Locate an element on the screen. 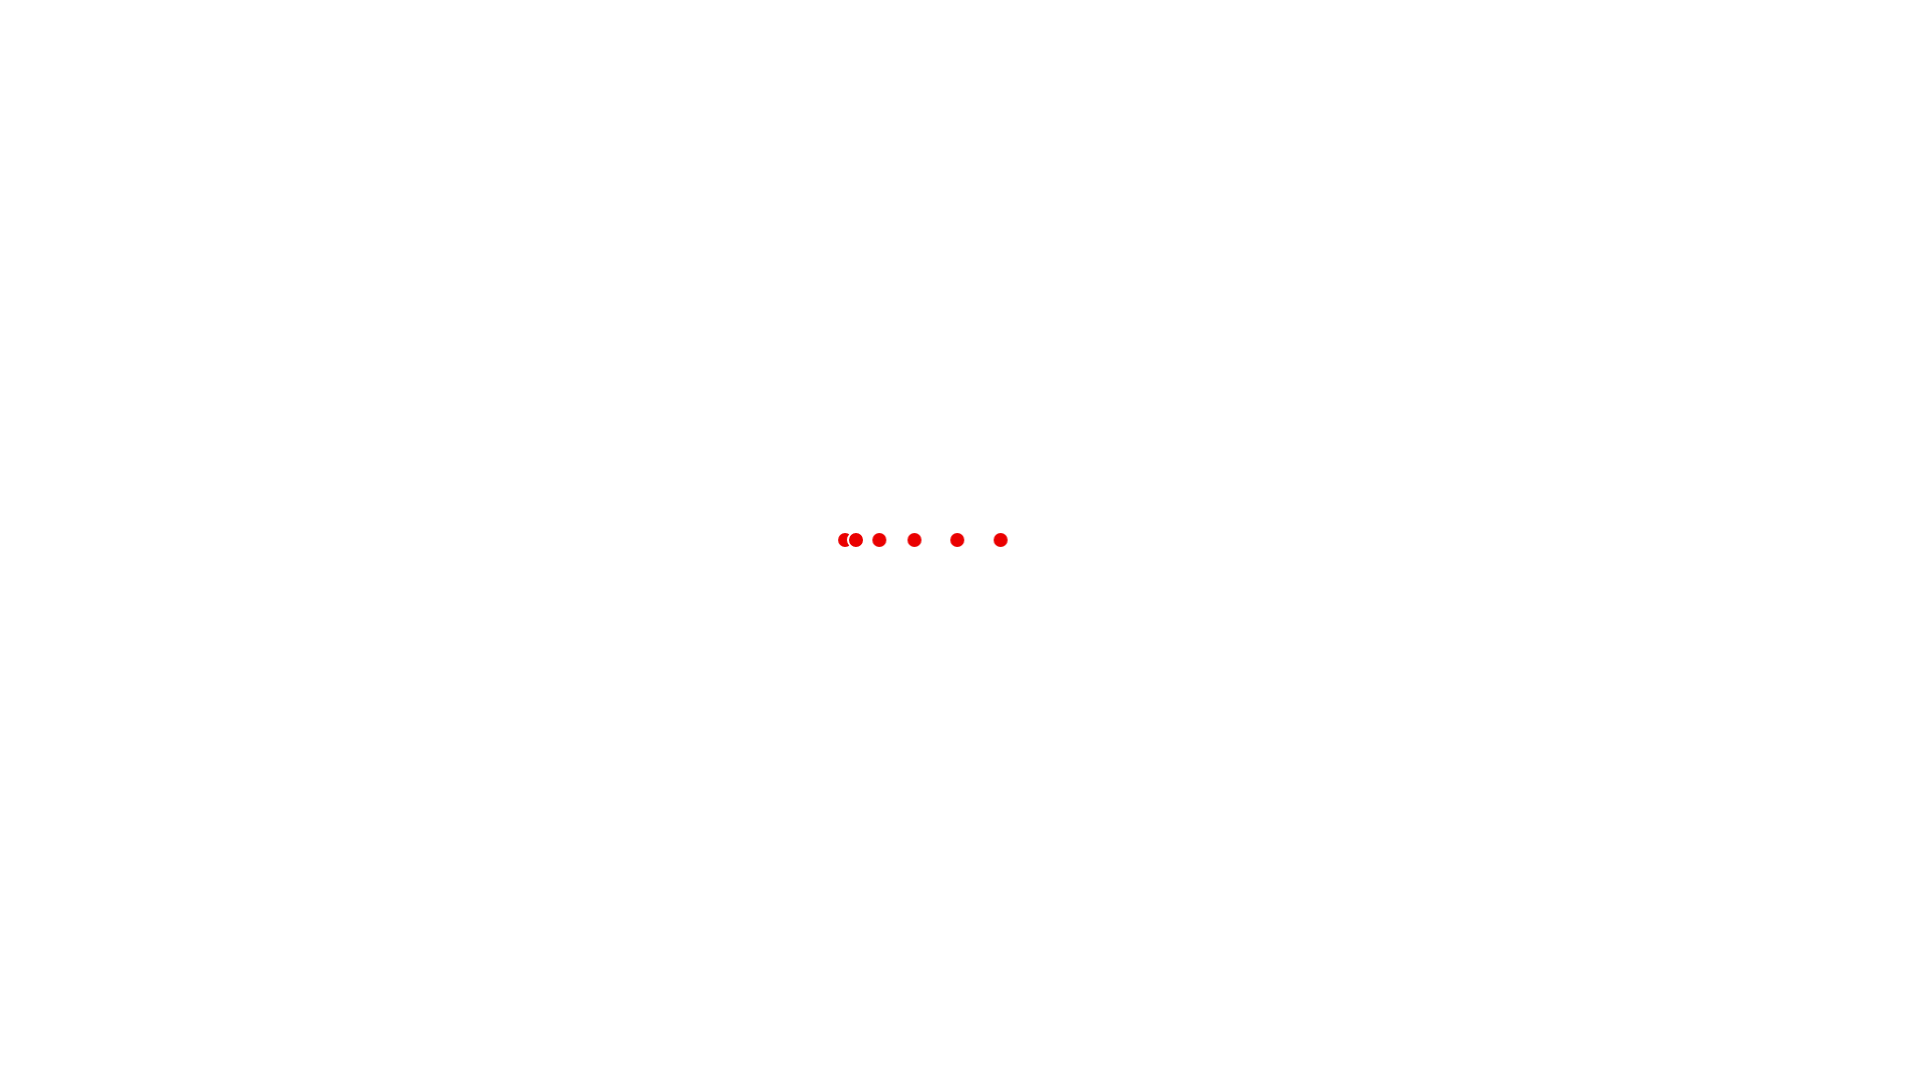 The image size is (1920, 1080). info@customsignsaustralia.com.au is located at coordinates (778, 872).